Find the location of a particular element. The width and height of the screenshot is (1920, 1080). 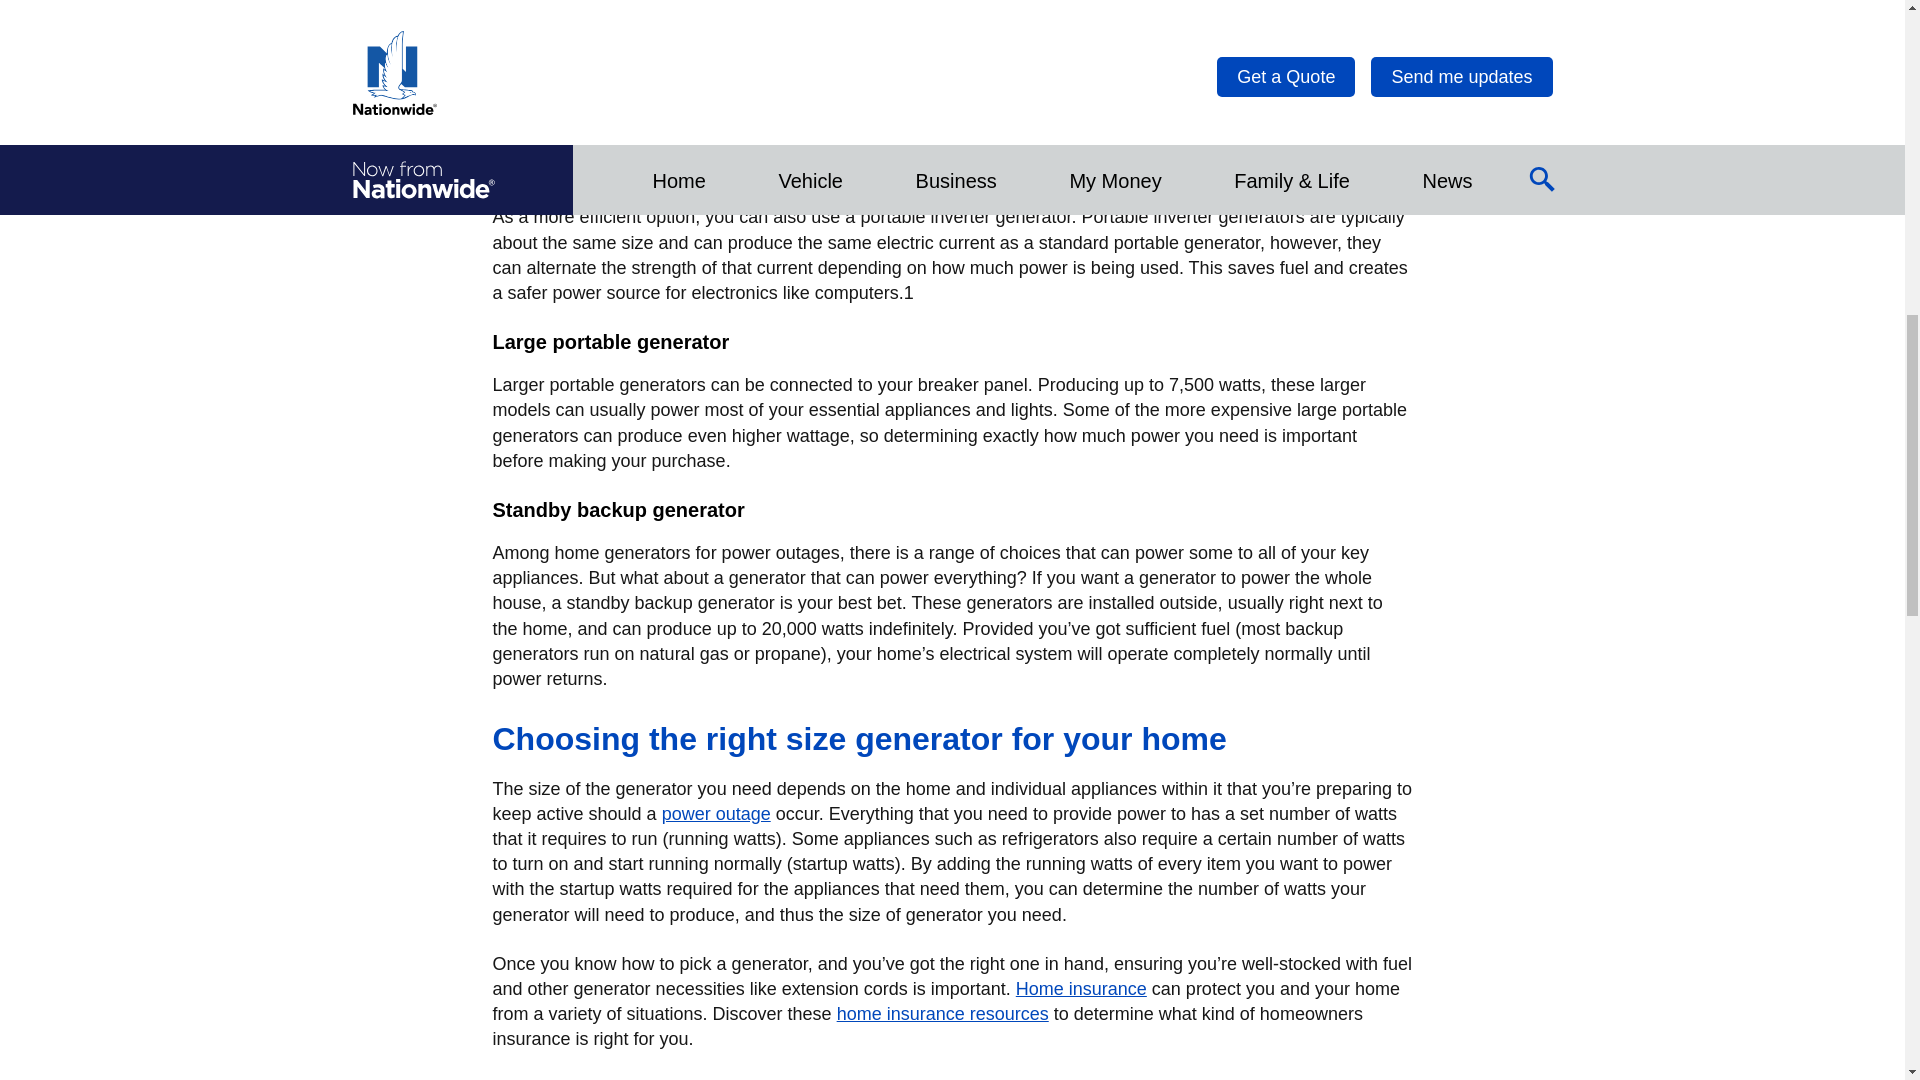

Homeowners Insurance is located at coordinates (1080, 988).